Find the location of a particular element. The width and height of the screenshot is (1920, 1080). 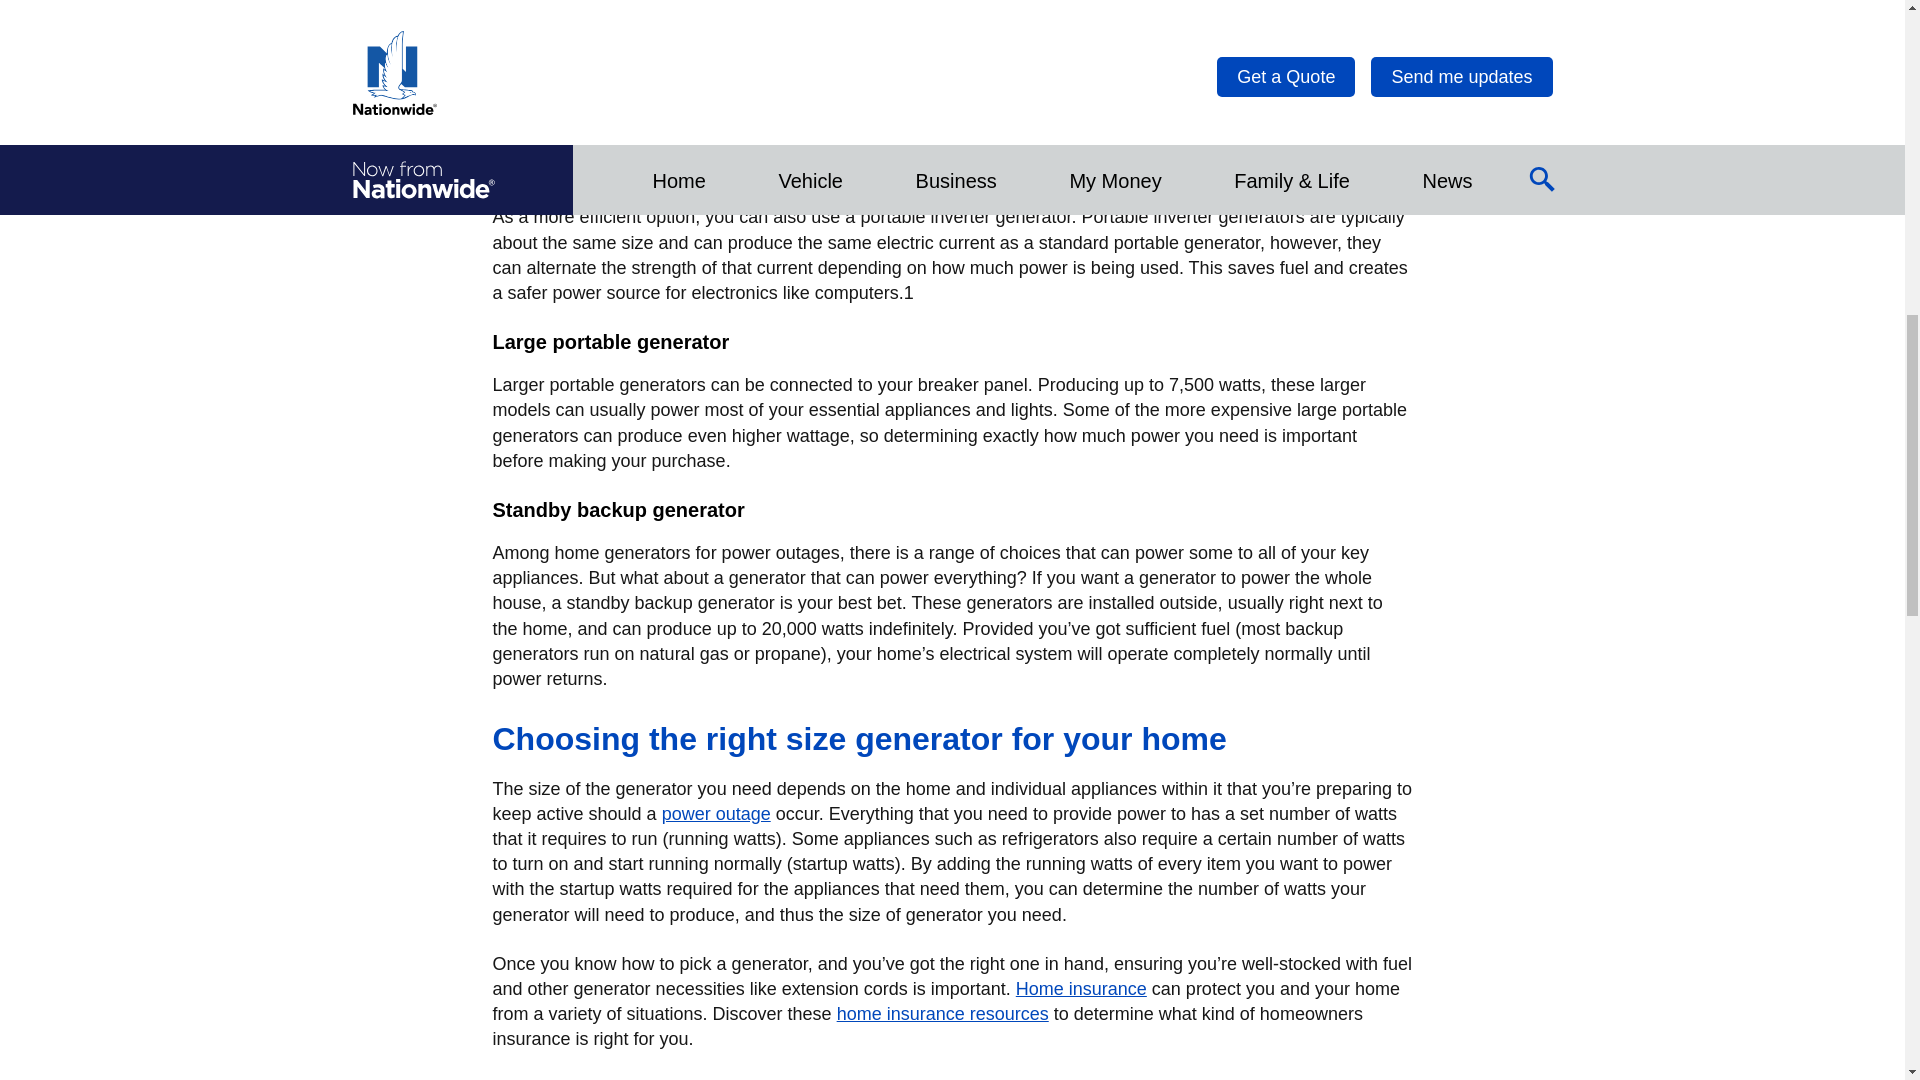

Homeowners Insurance is located at coordinates (1080, 988).